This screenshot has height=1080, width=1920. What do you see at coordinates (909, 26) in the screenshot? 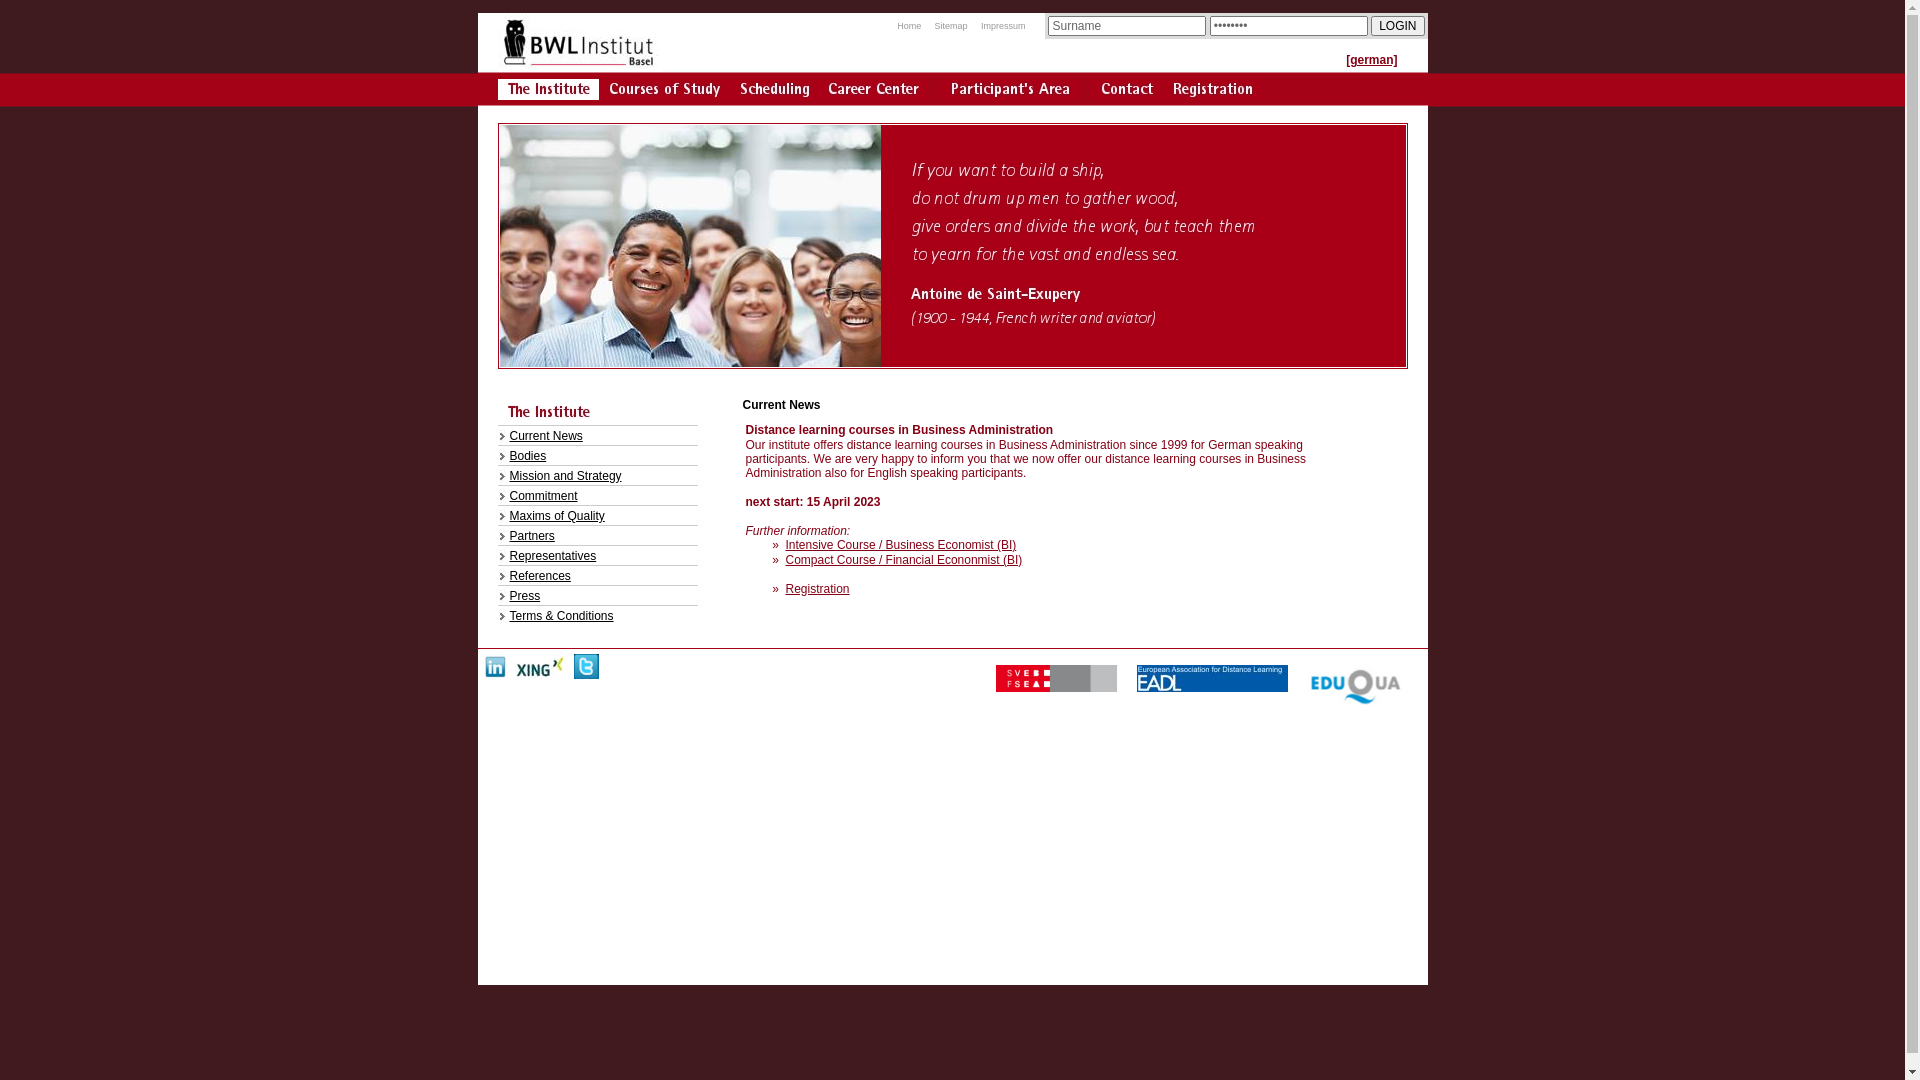
I see `Home` at bounding box center [909, 26].